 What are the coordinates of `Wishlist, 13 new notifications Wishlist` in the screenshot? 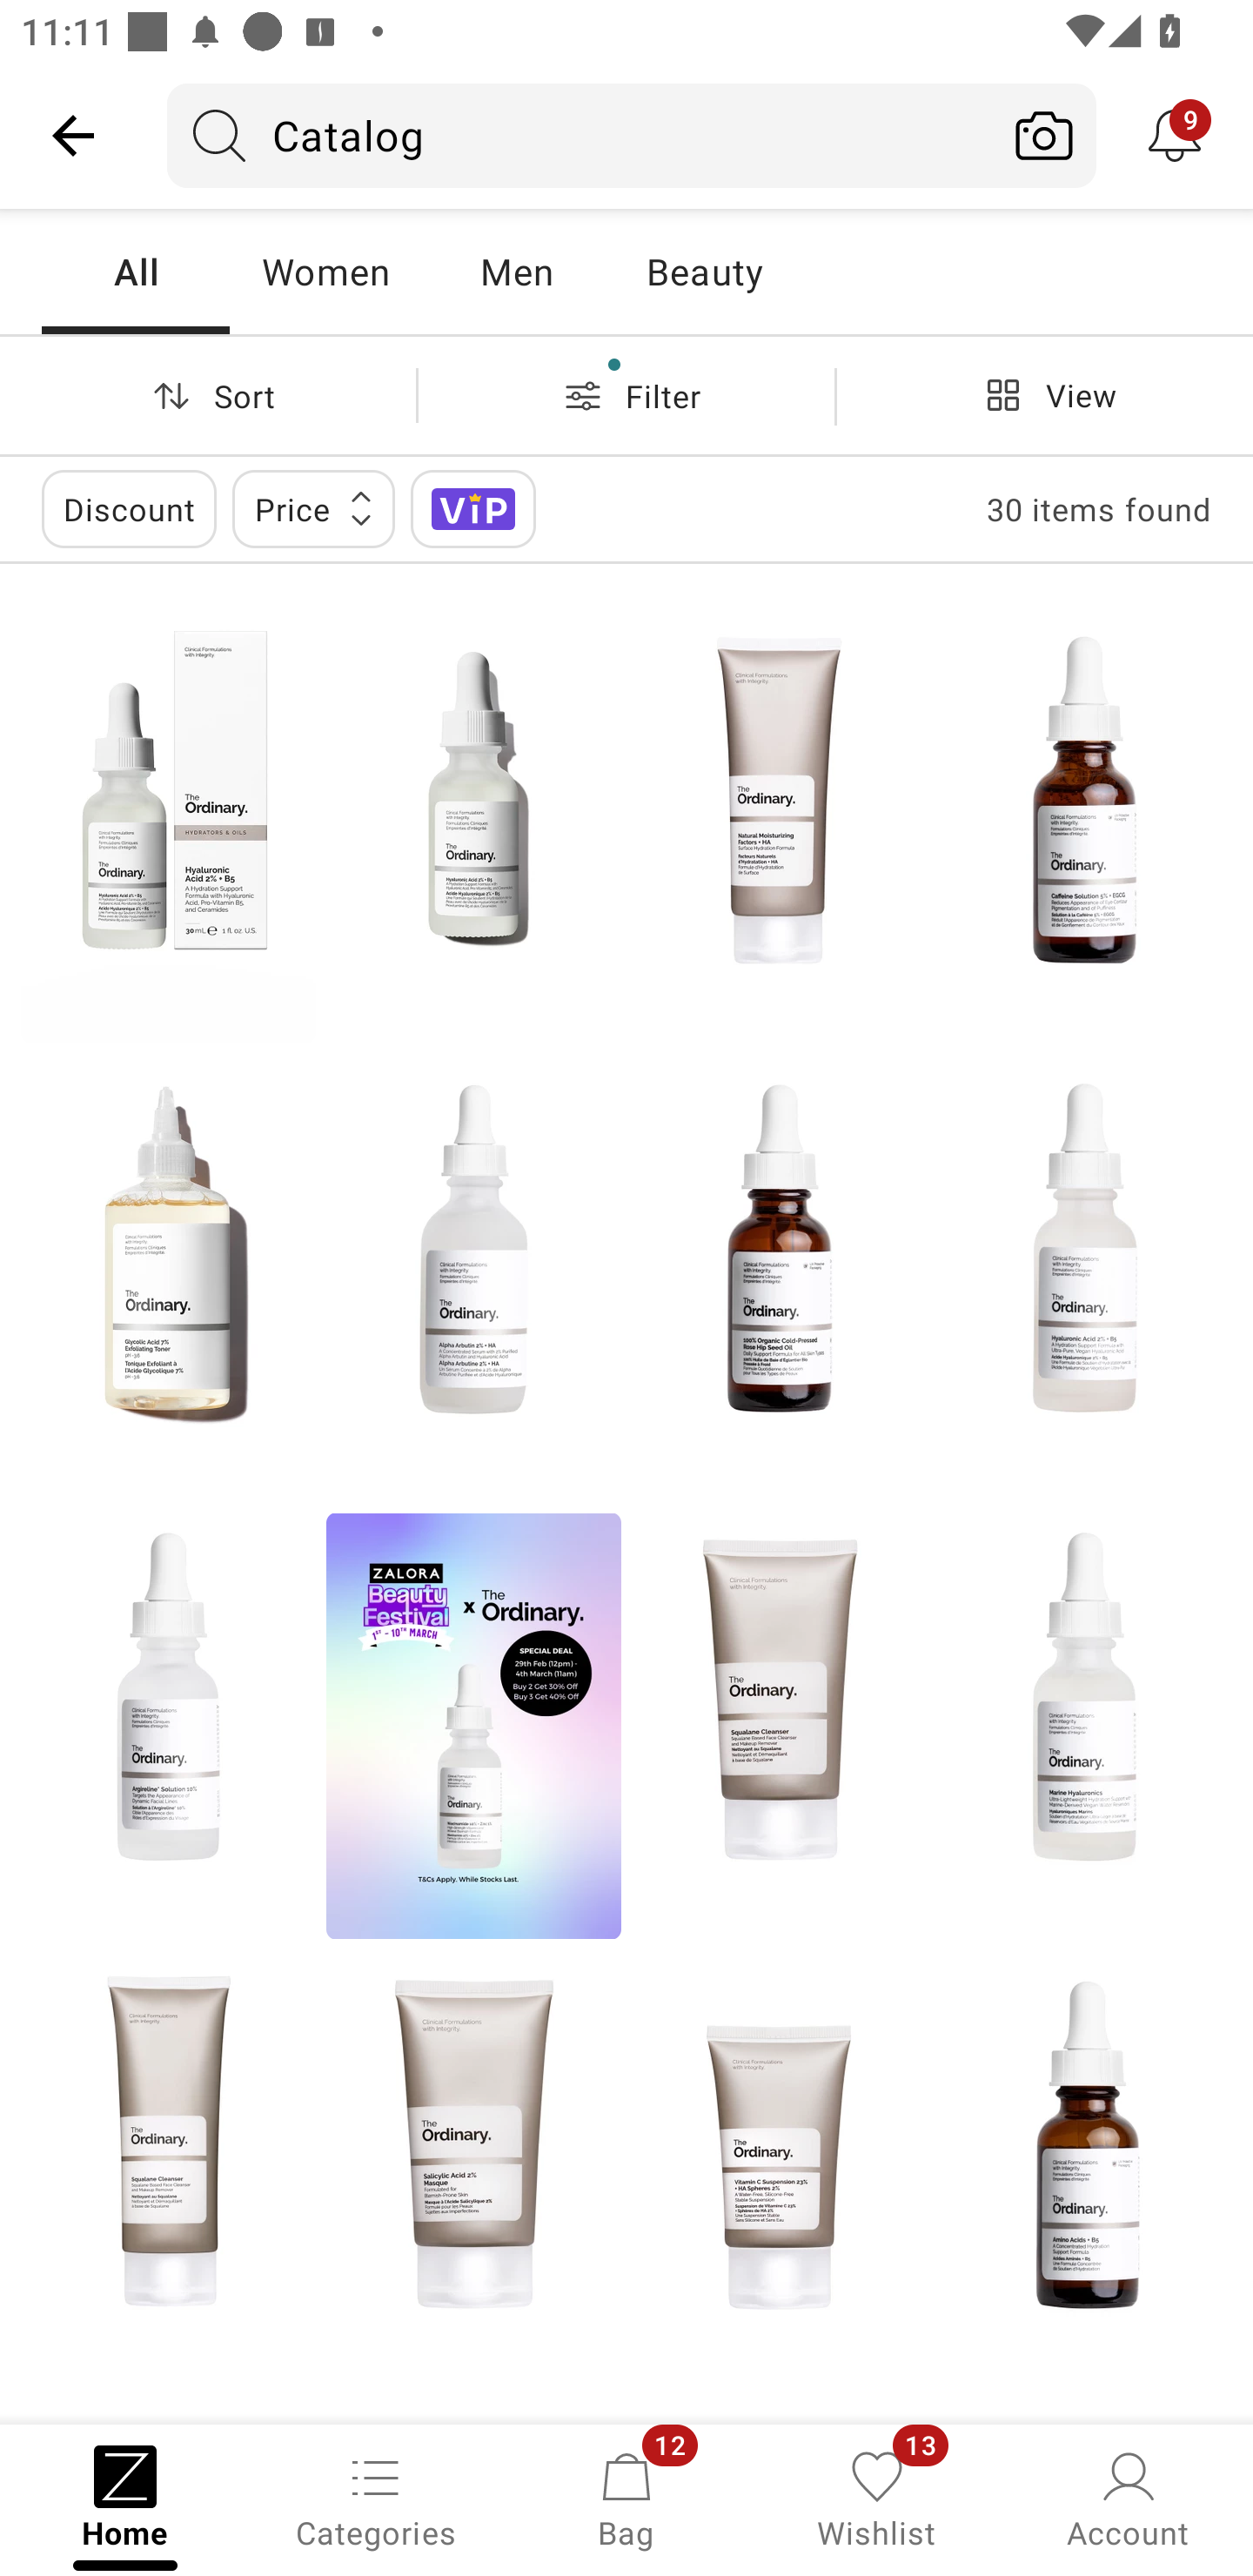 It's located at (877, 2498).